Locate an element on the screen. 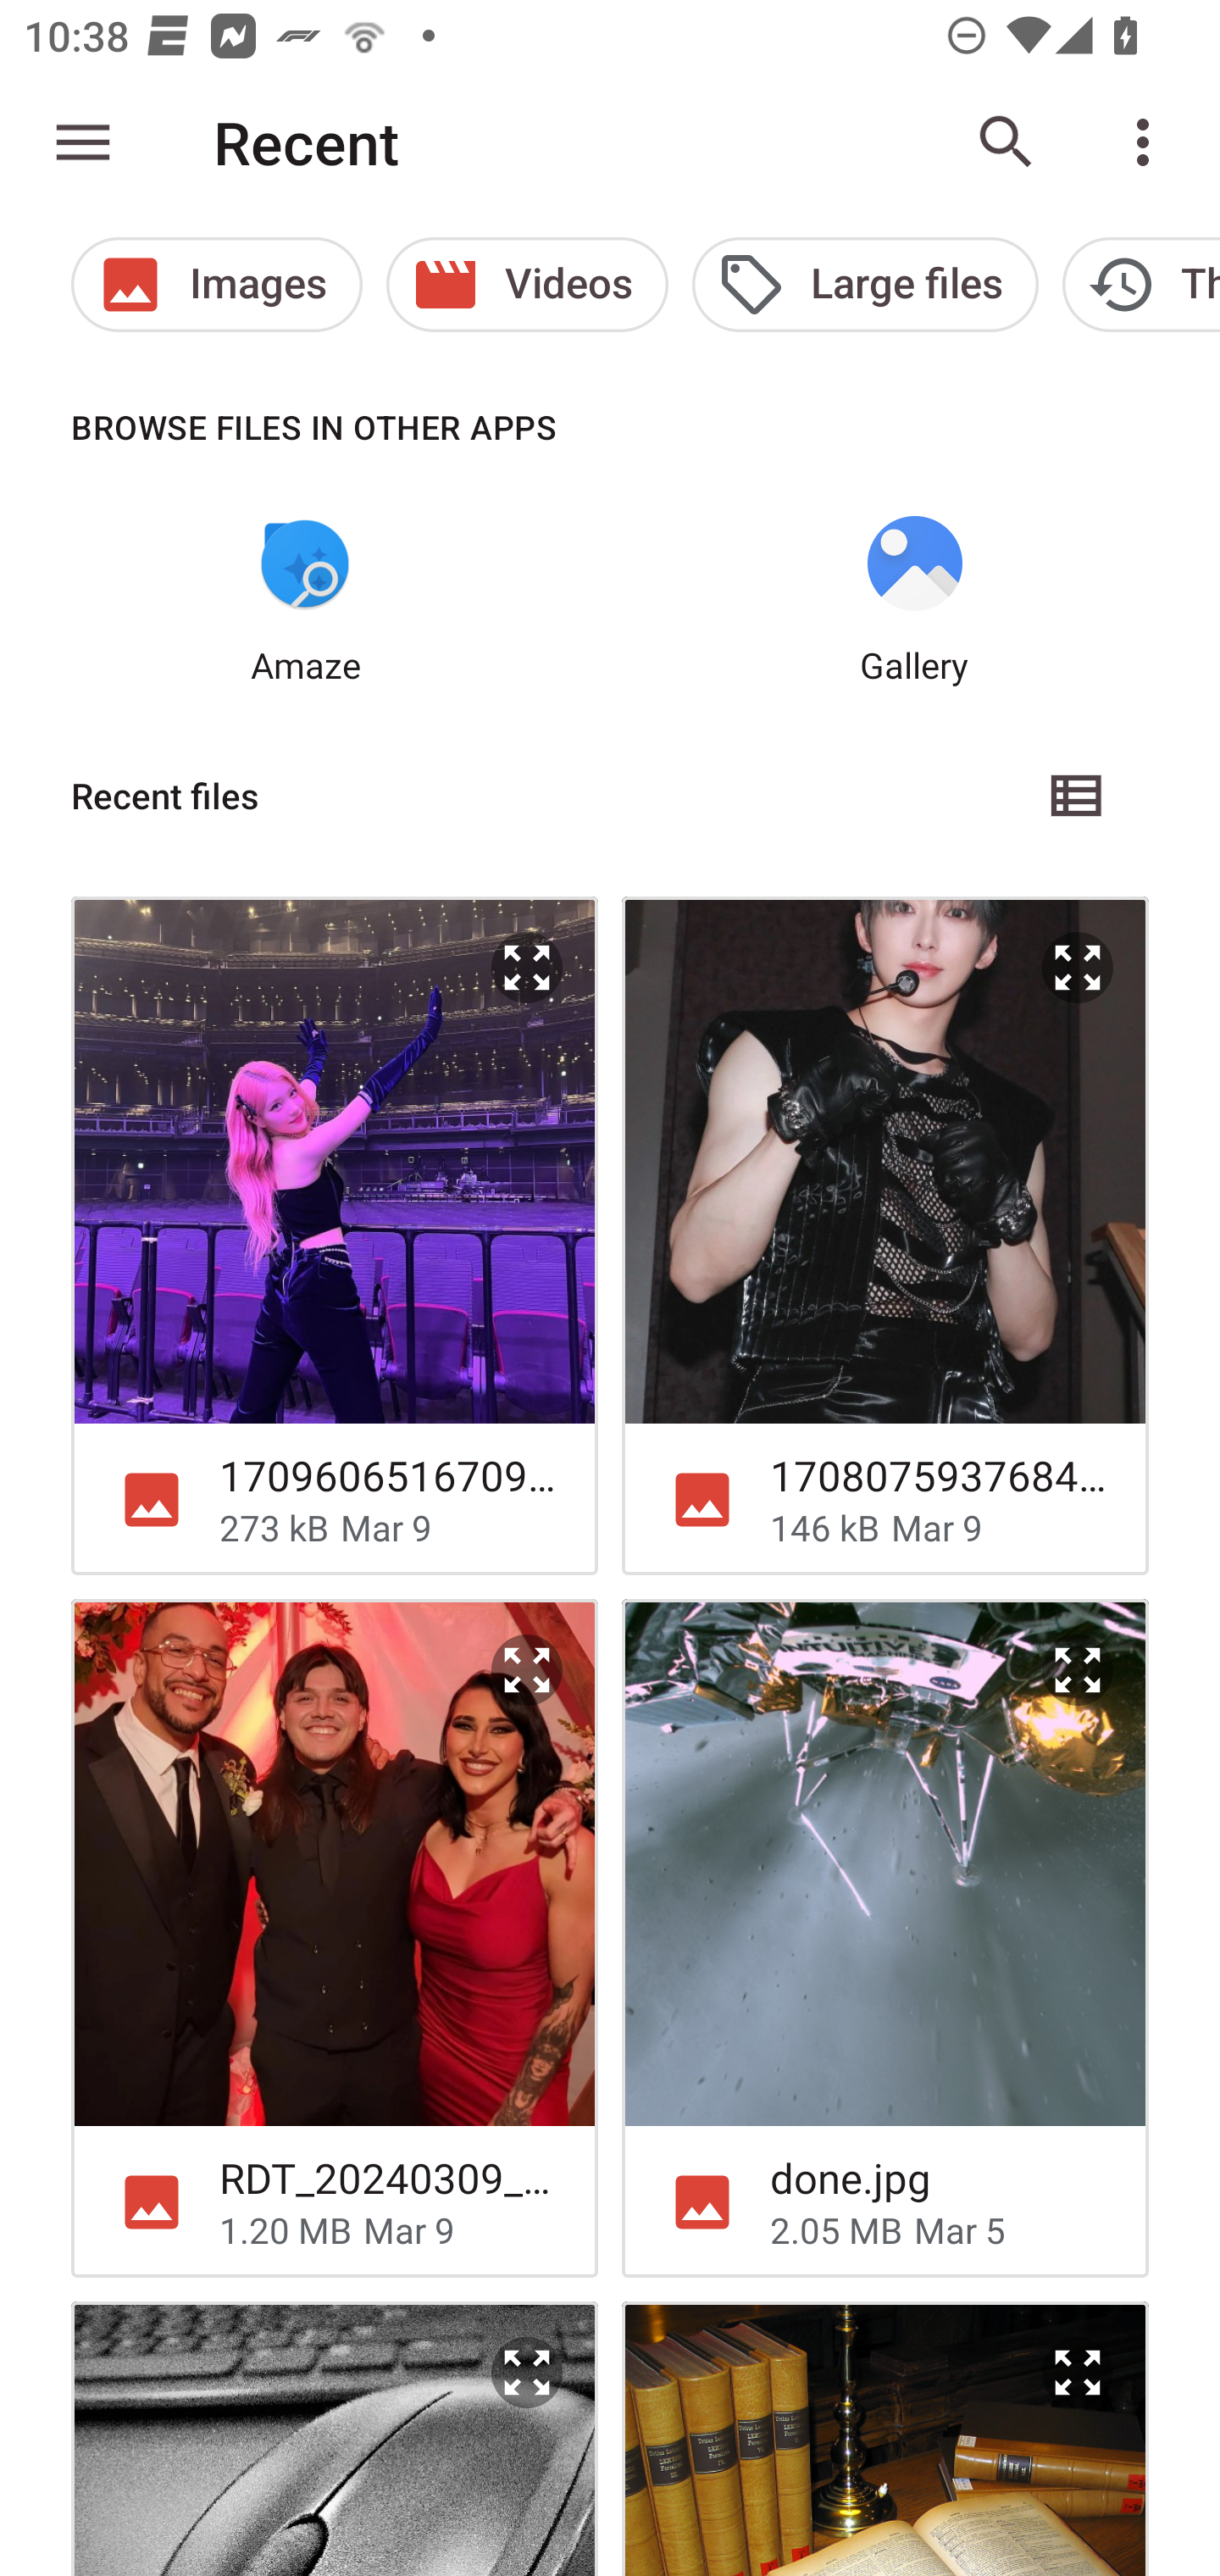  Videos is located at coordinates (527, 285).